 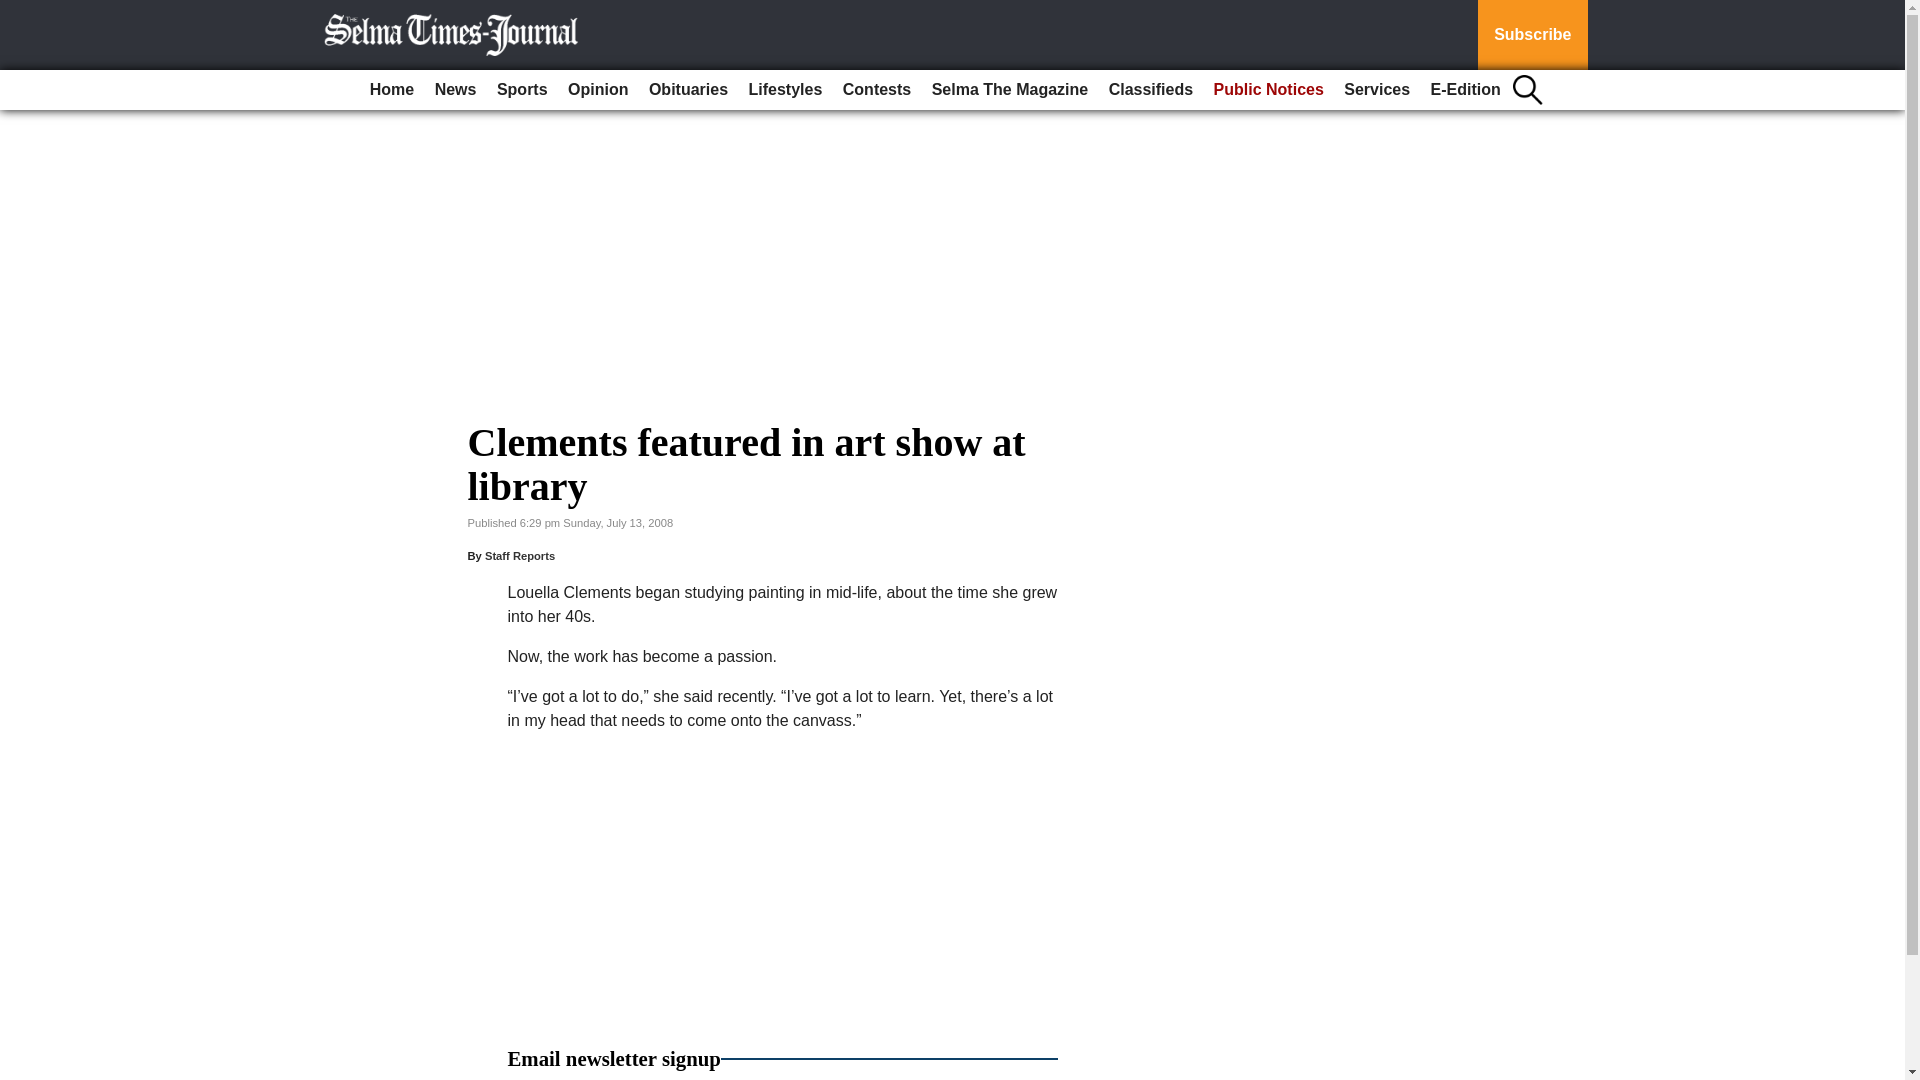 I want to click on Public Notices, so click(x=1268, y=90).